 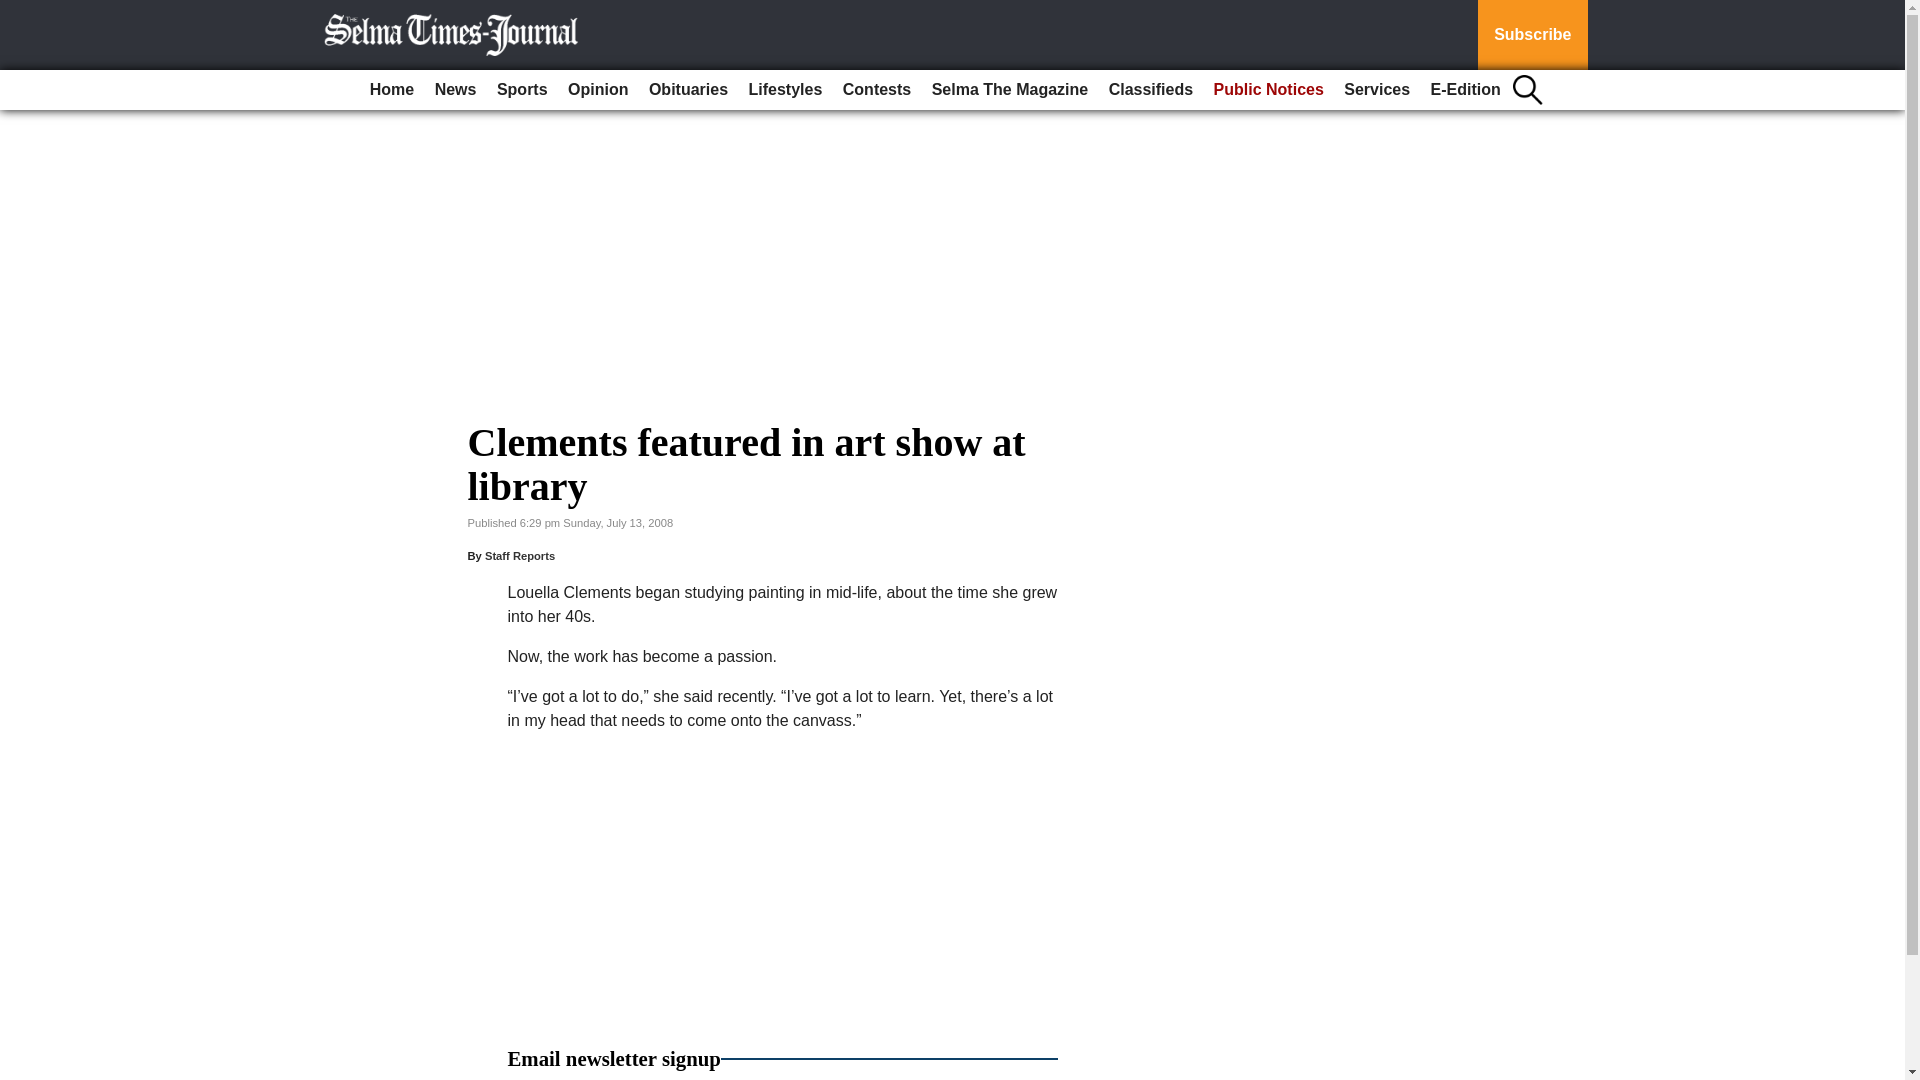 I want to click on Public Notices, so click(x=1268, y=90).